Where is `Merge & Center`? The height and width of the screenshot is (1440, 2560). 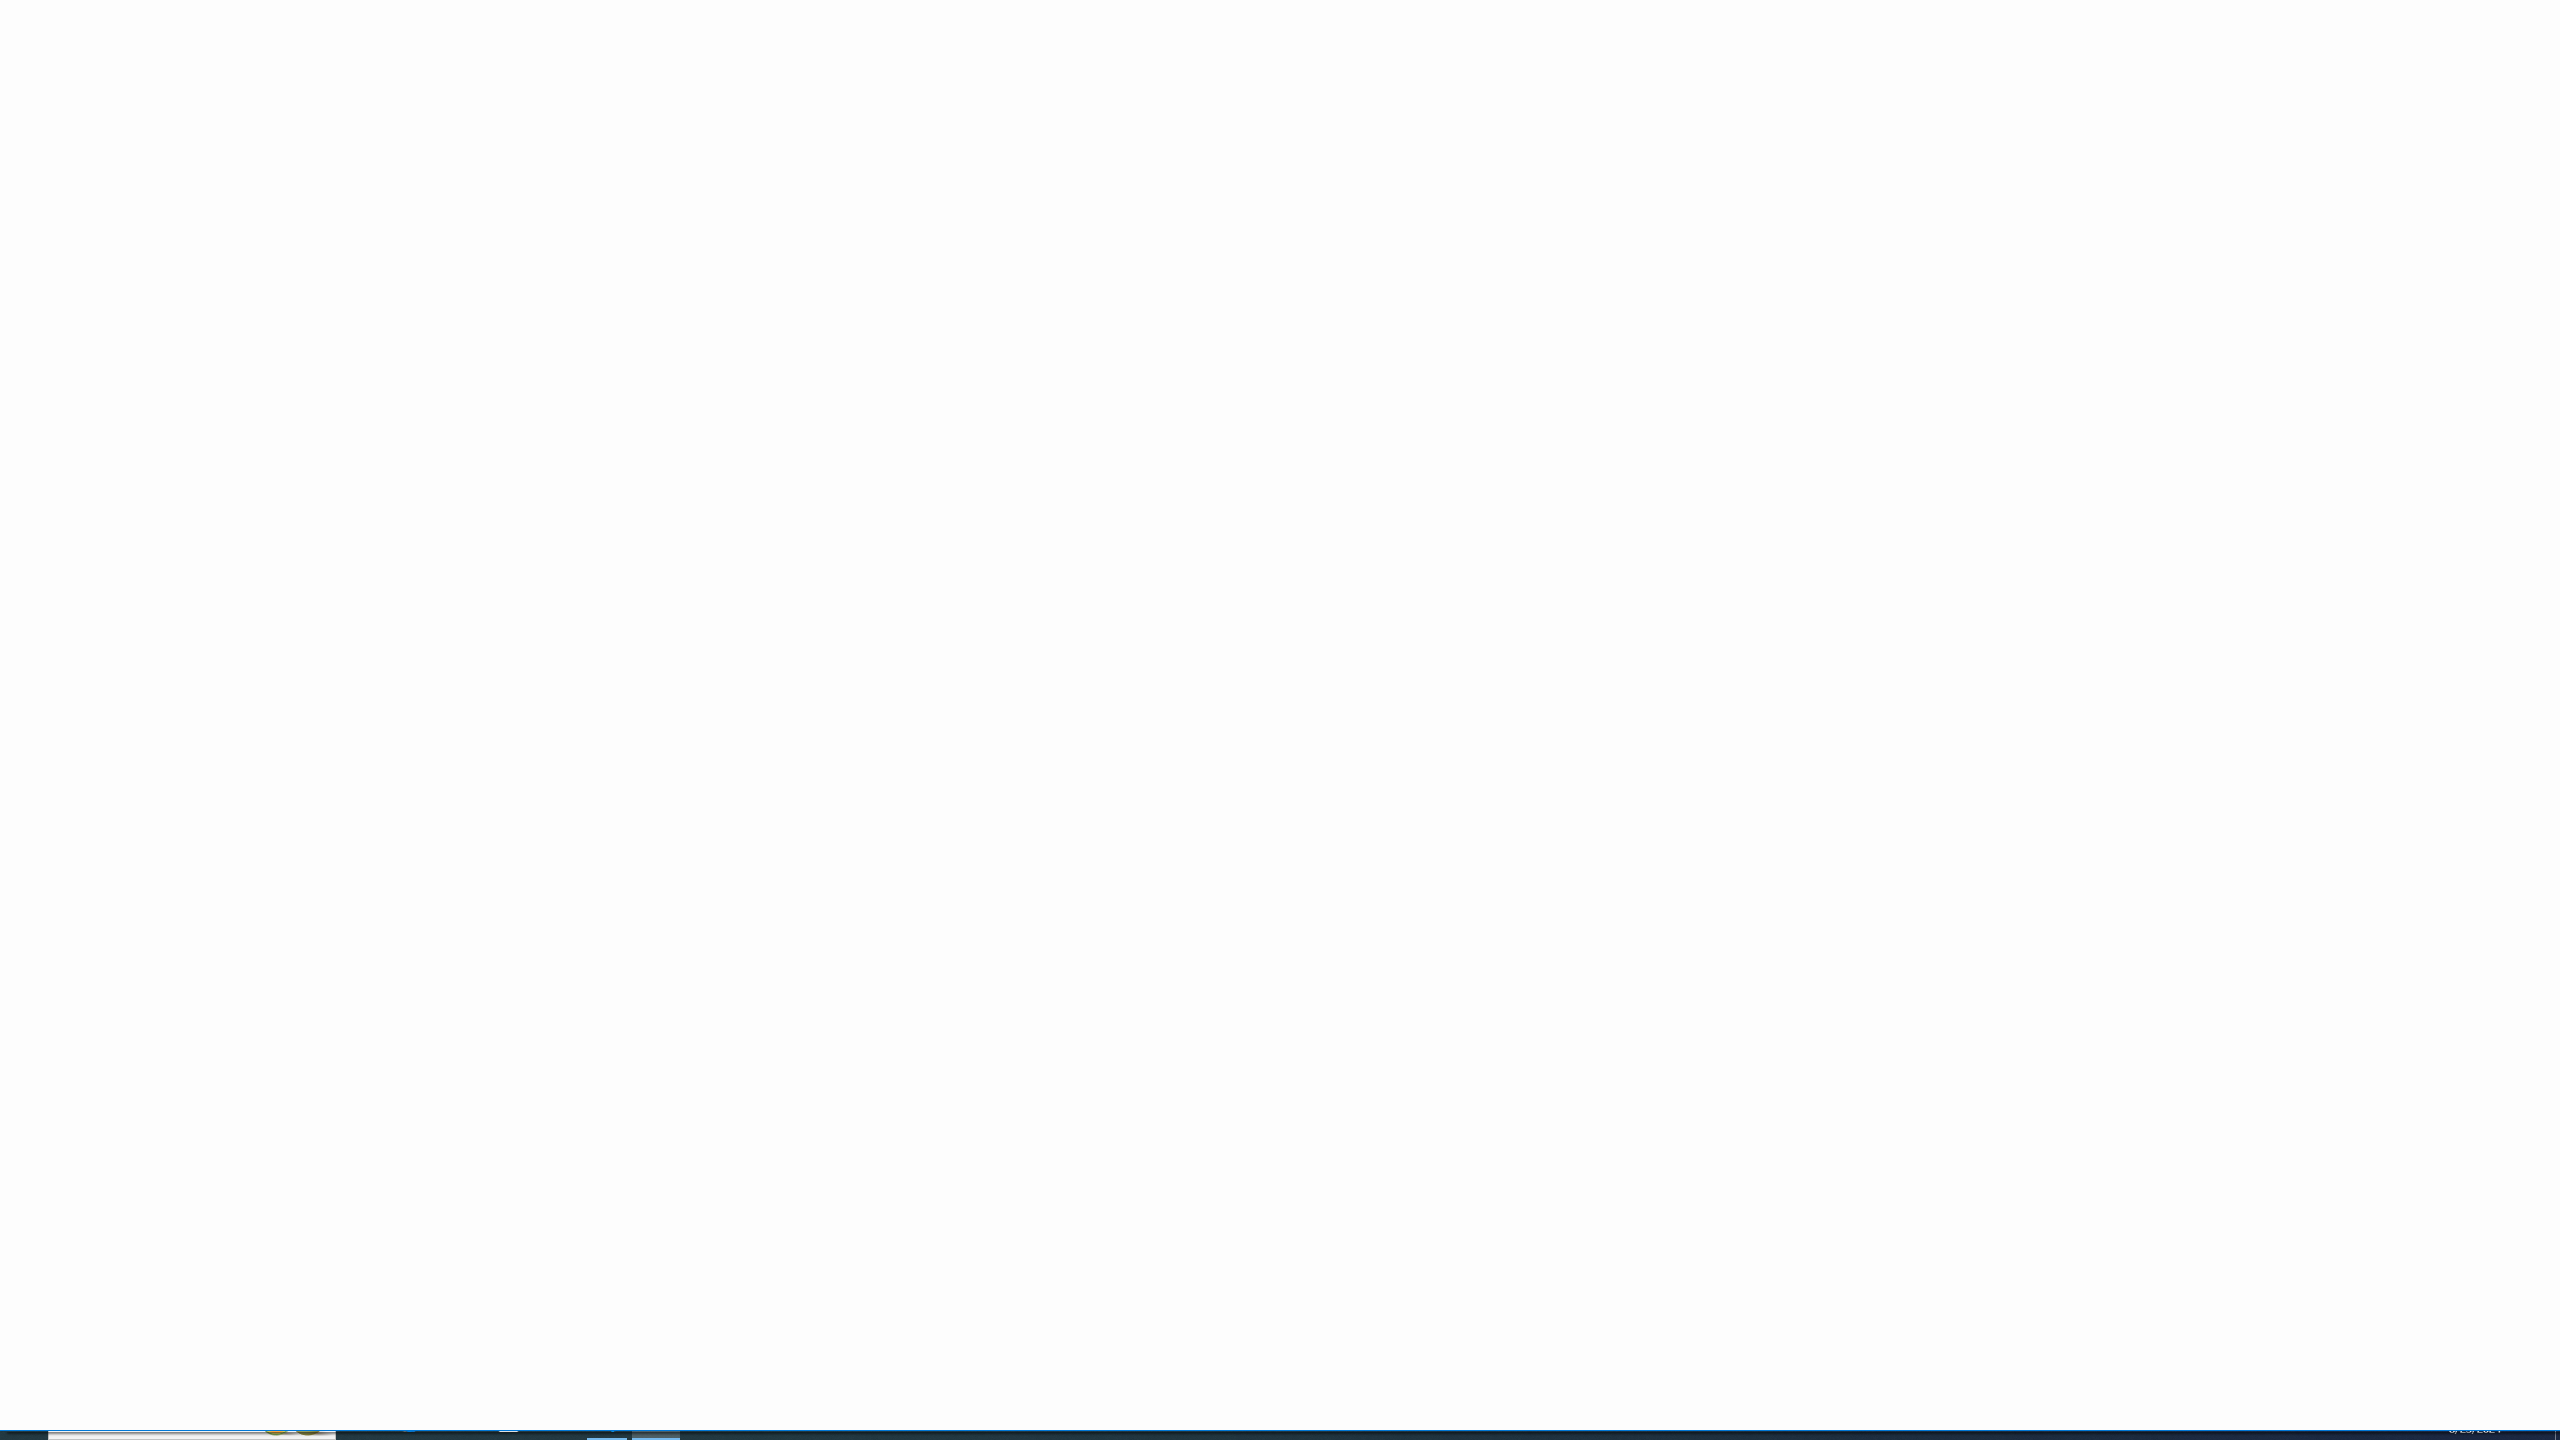
Merge & Center is located at coordinates (642, 120).